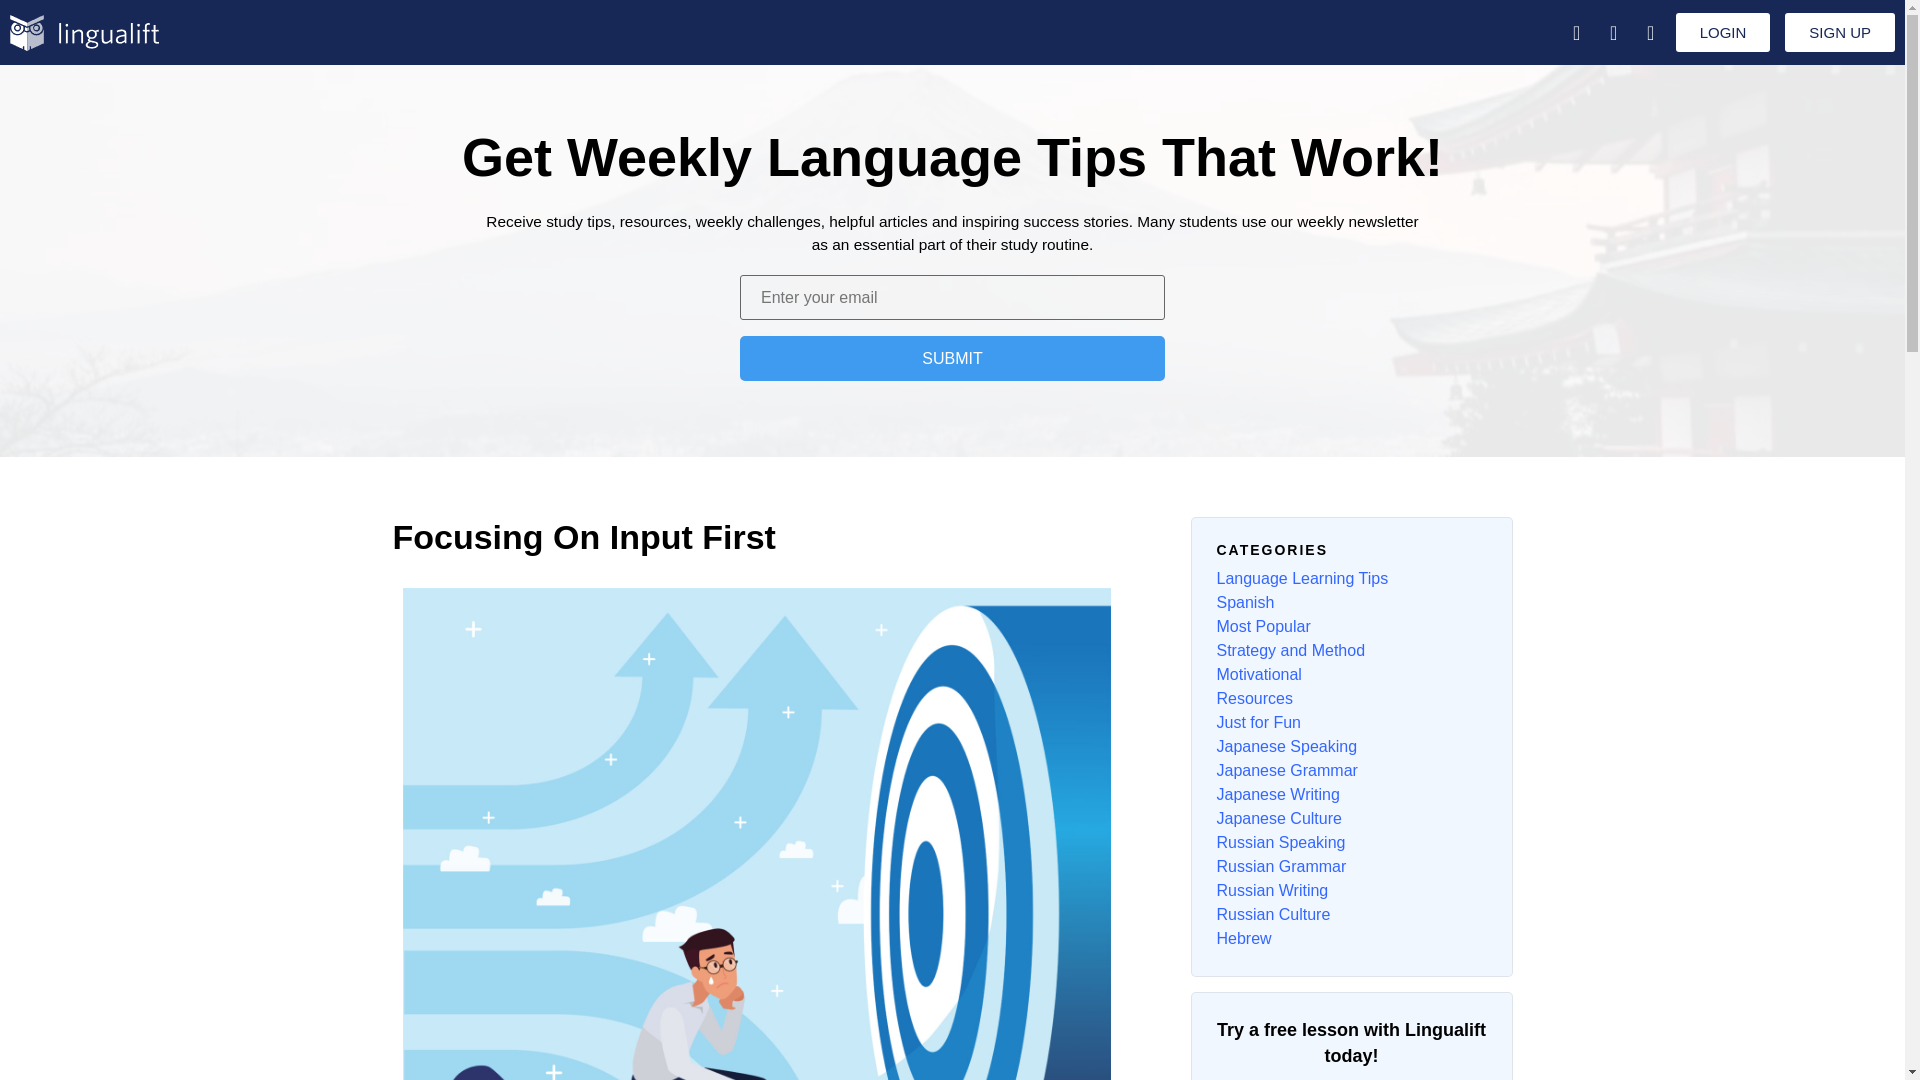  I want to click on Spanish, so click(1244, 602).